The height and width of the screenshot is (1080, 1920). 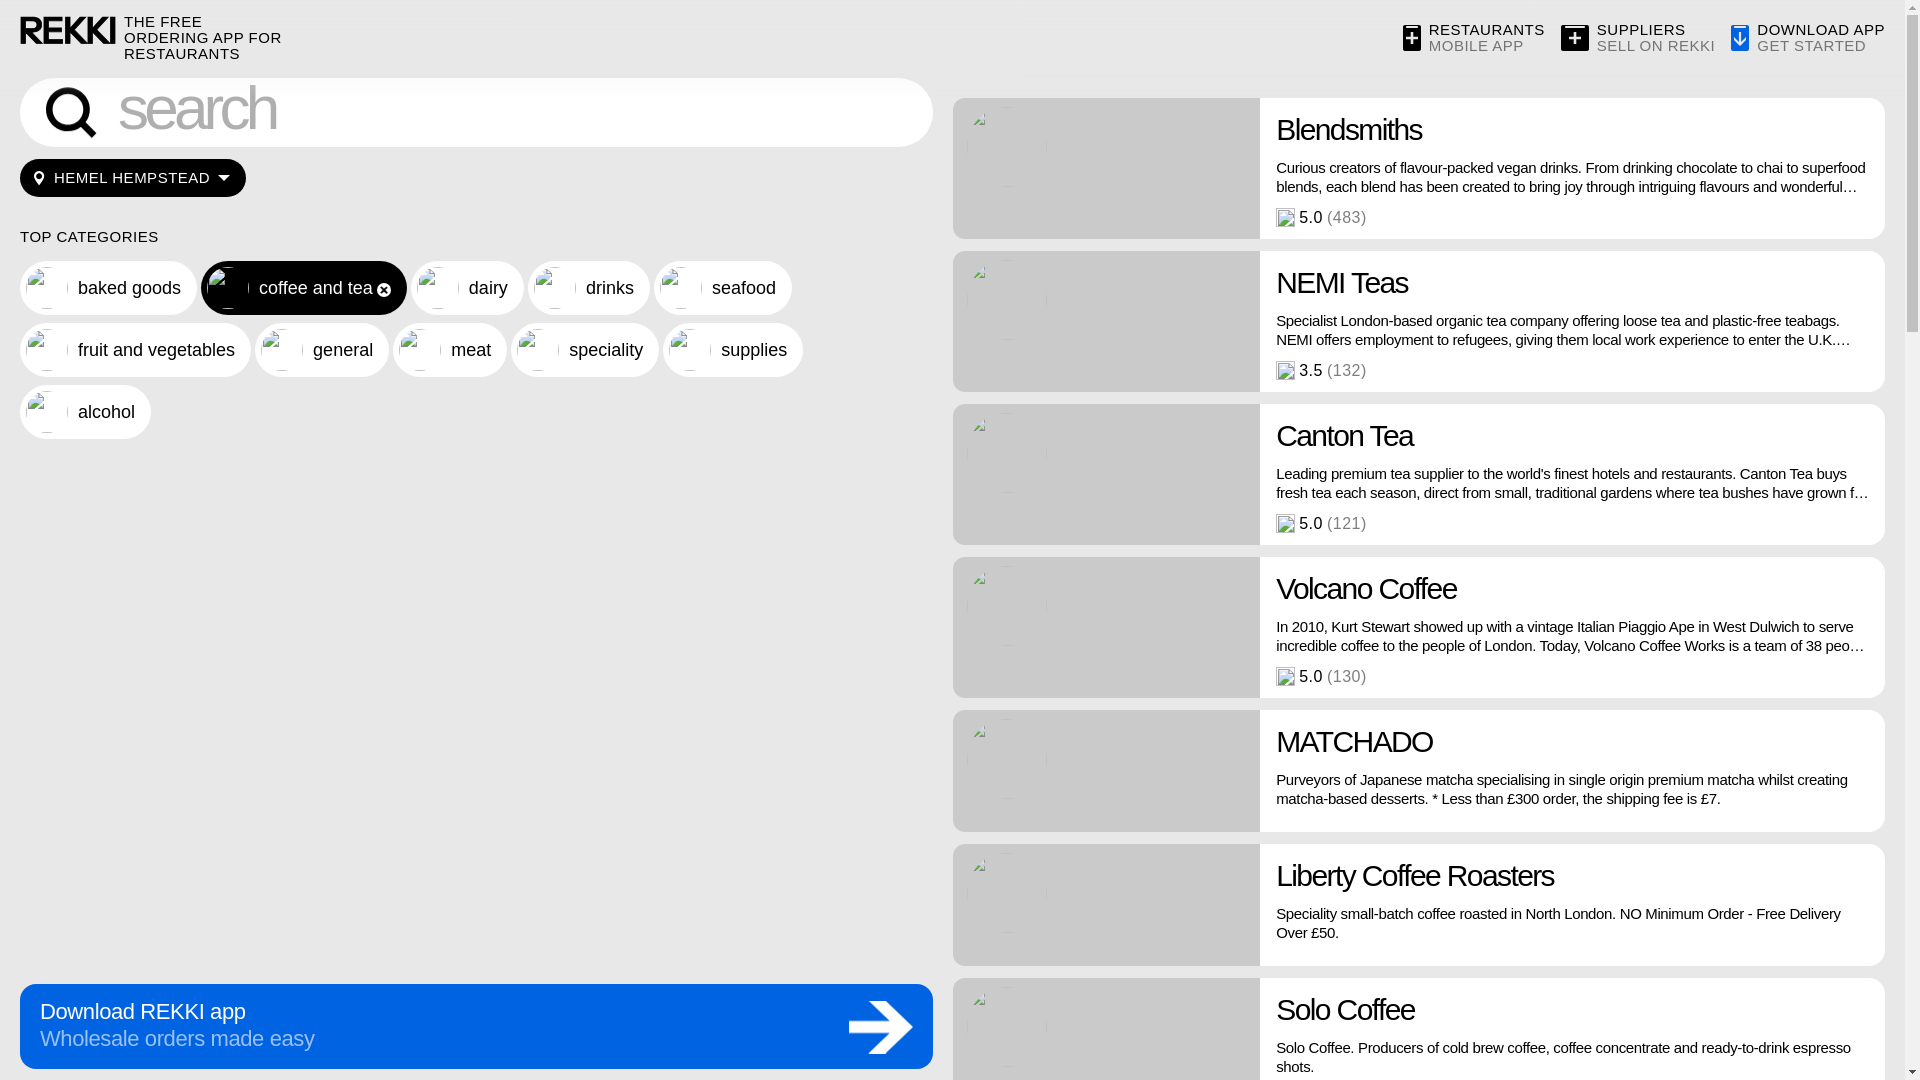 What do you see at coordinates (135, 349) in the screenshot?
I see `fruit and vegetables` at bounding box center [135, 349].